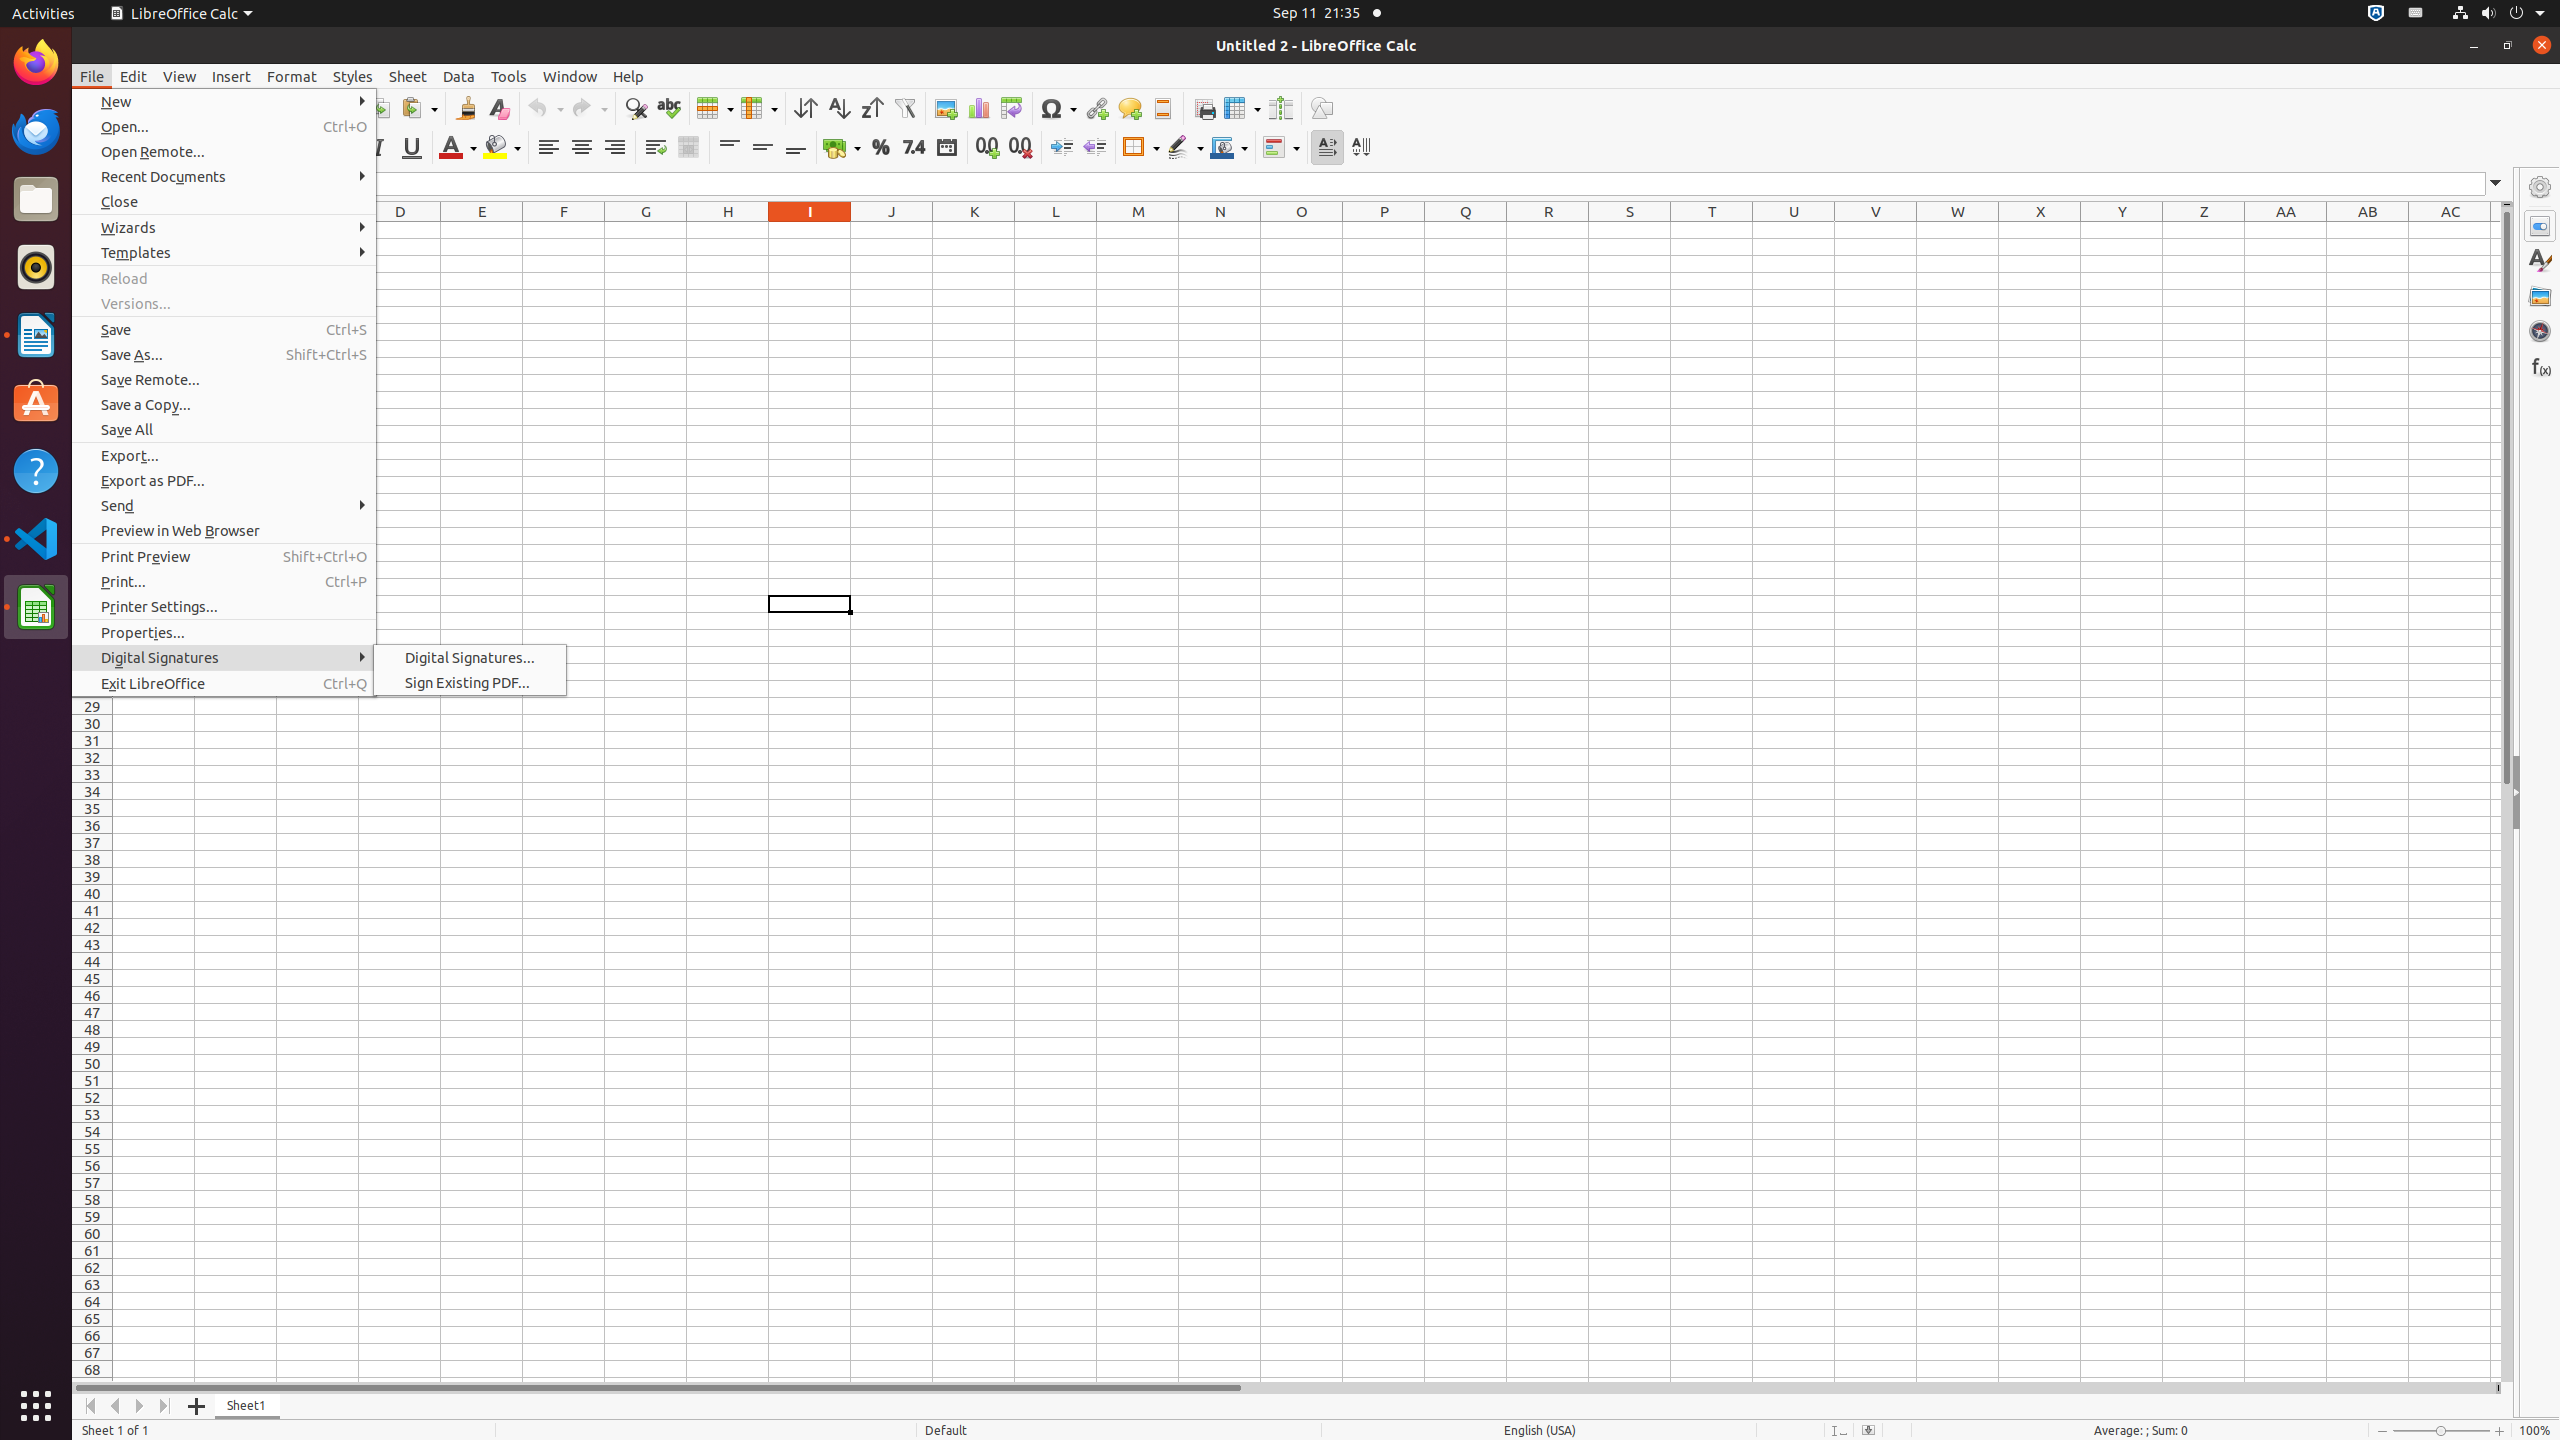 This screenshot has width=2560, height=1440. Describe the element at coordinates (134, 76) in the screenshot. I see `Edit` at that location.